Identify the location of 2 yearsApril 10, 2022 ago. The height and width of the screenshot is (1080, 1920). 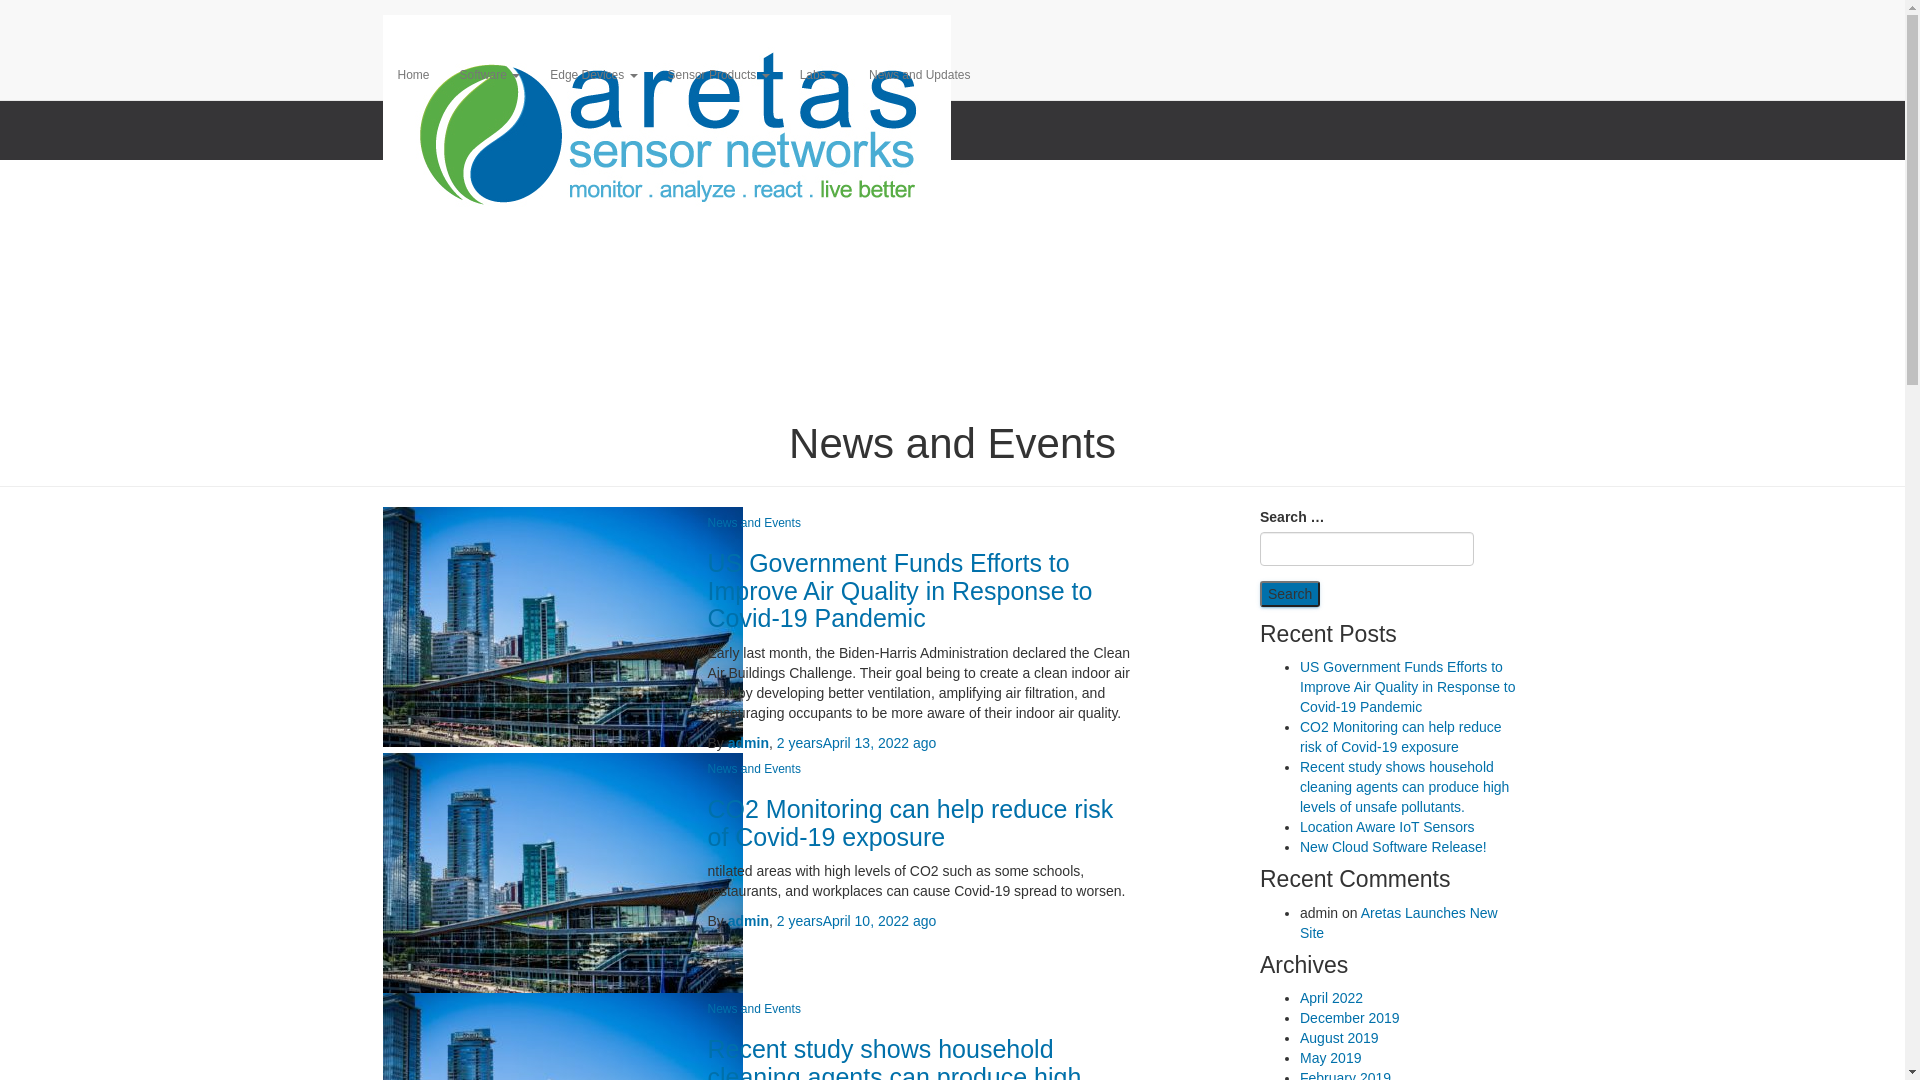
(857, 921).